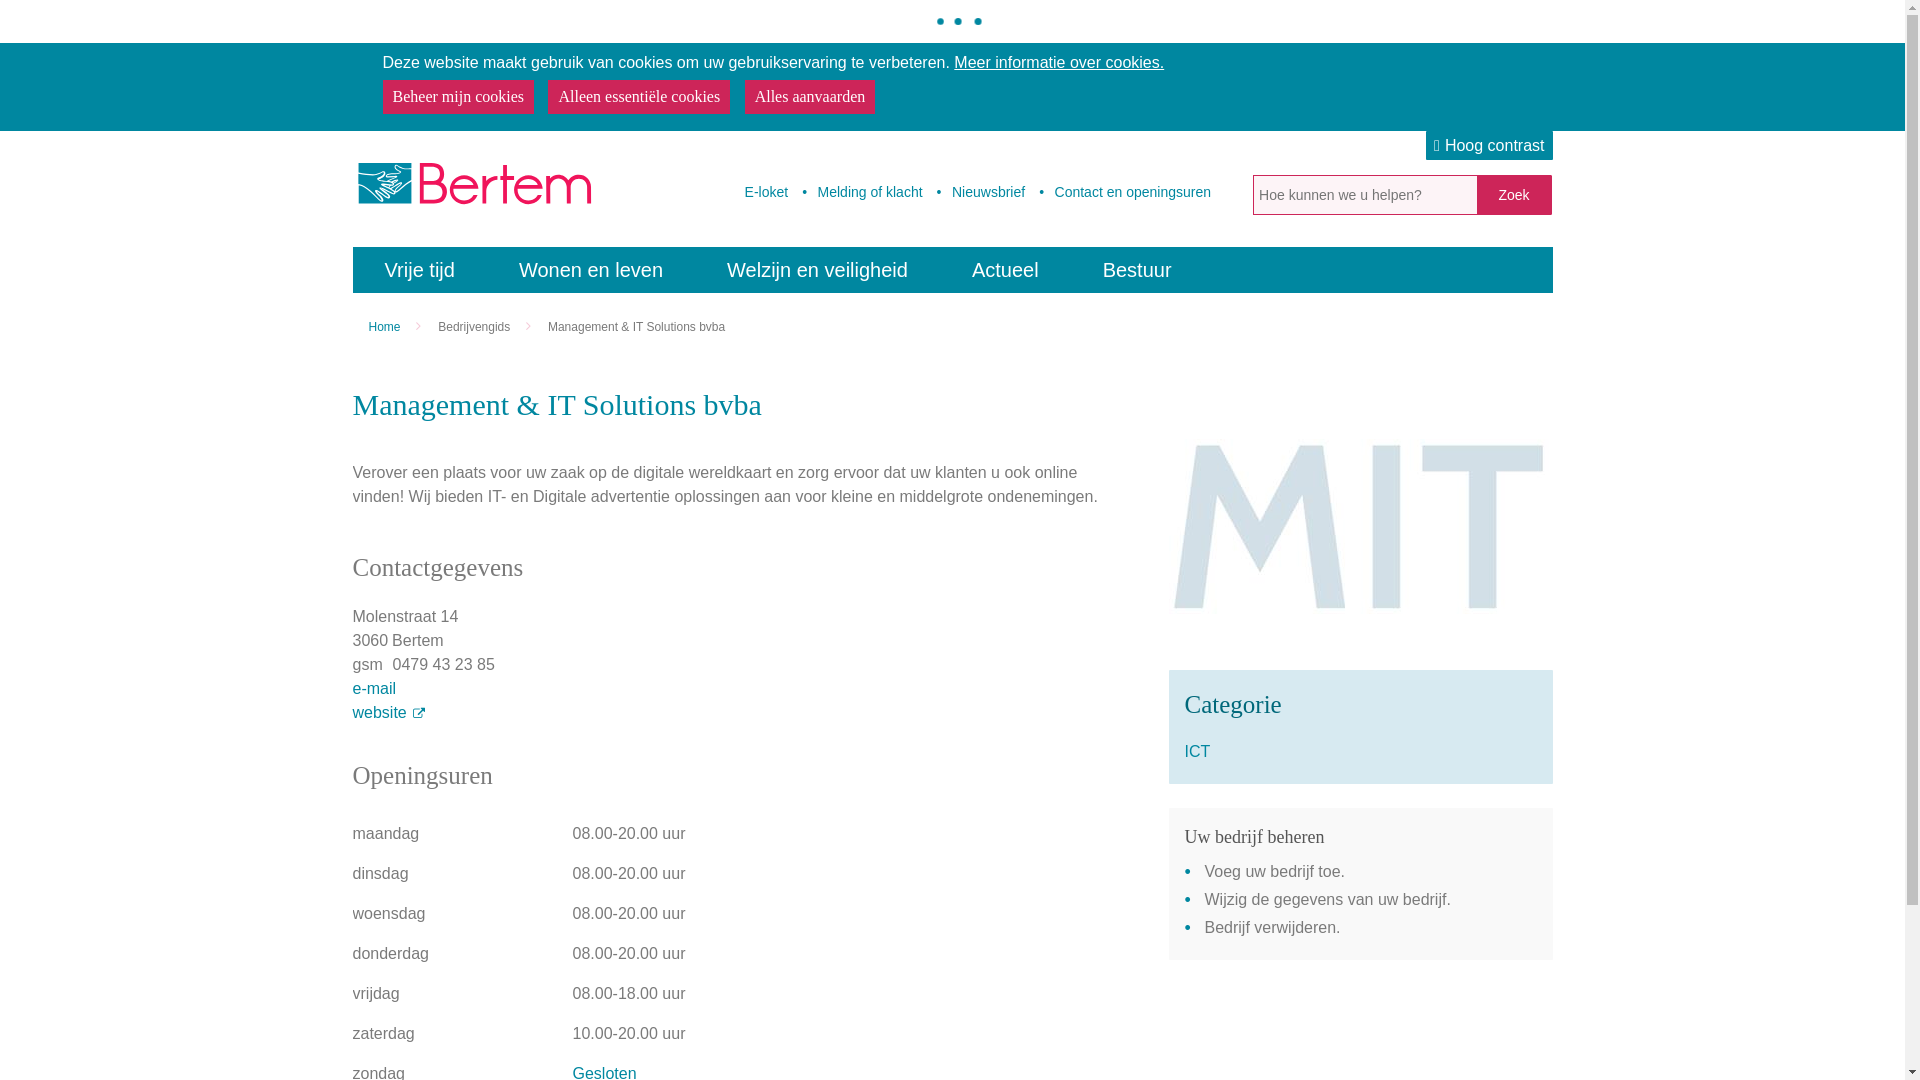  Describe the element at coordinates (1360, 752) in the screenshot. I see `ICT` at that location.